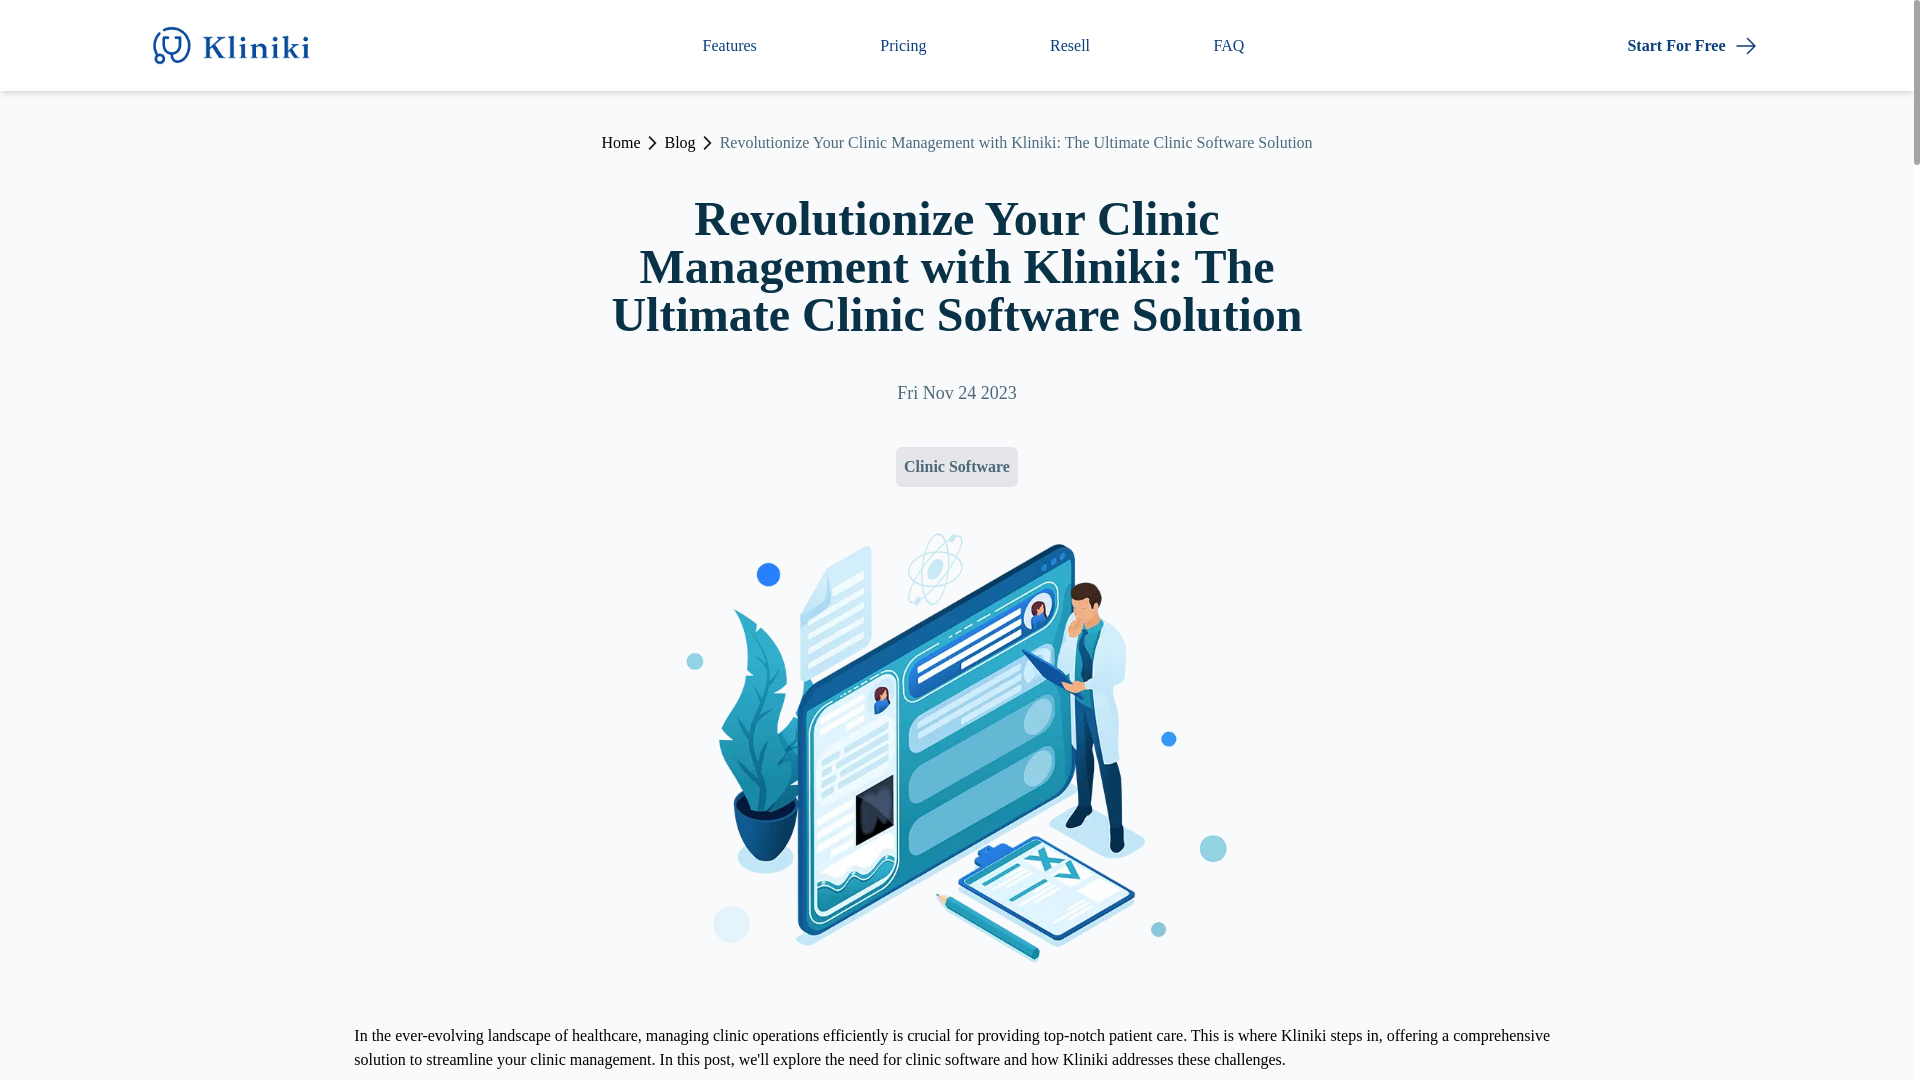 The width and height of the screenshot is (1920, 1080). What do you see at coordinates (1070, 46) in the screenshot?
I see `Resell` at bounding box center [1070, 46].